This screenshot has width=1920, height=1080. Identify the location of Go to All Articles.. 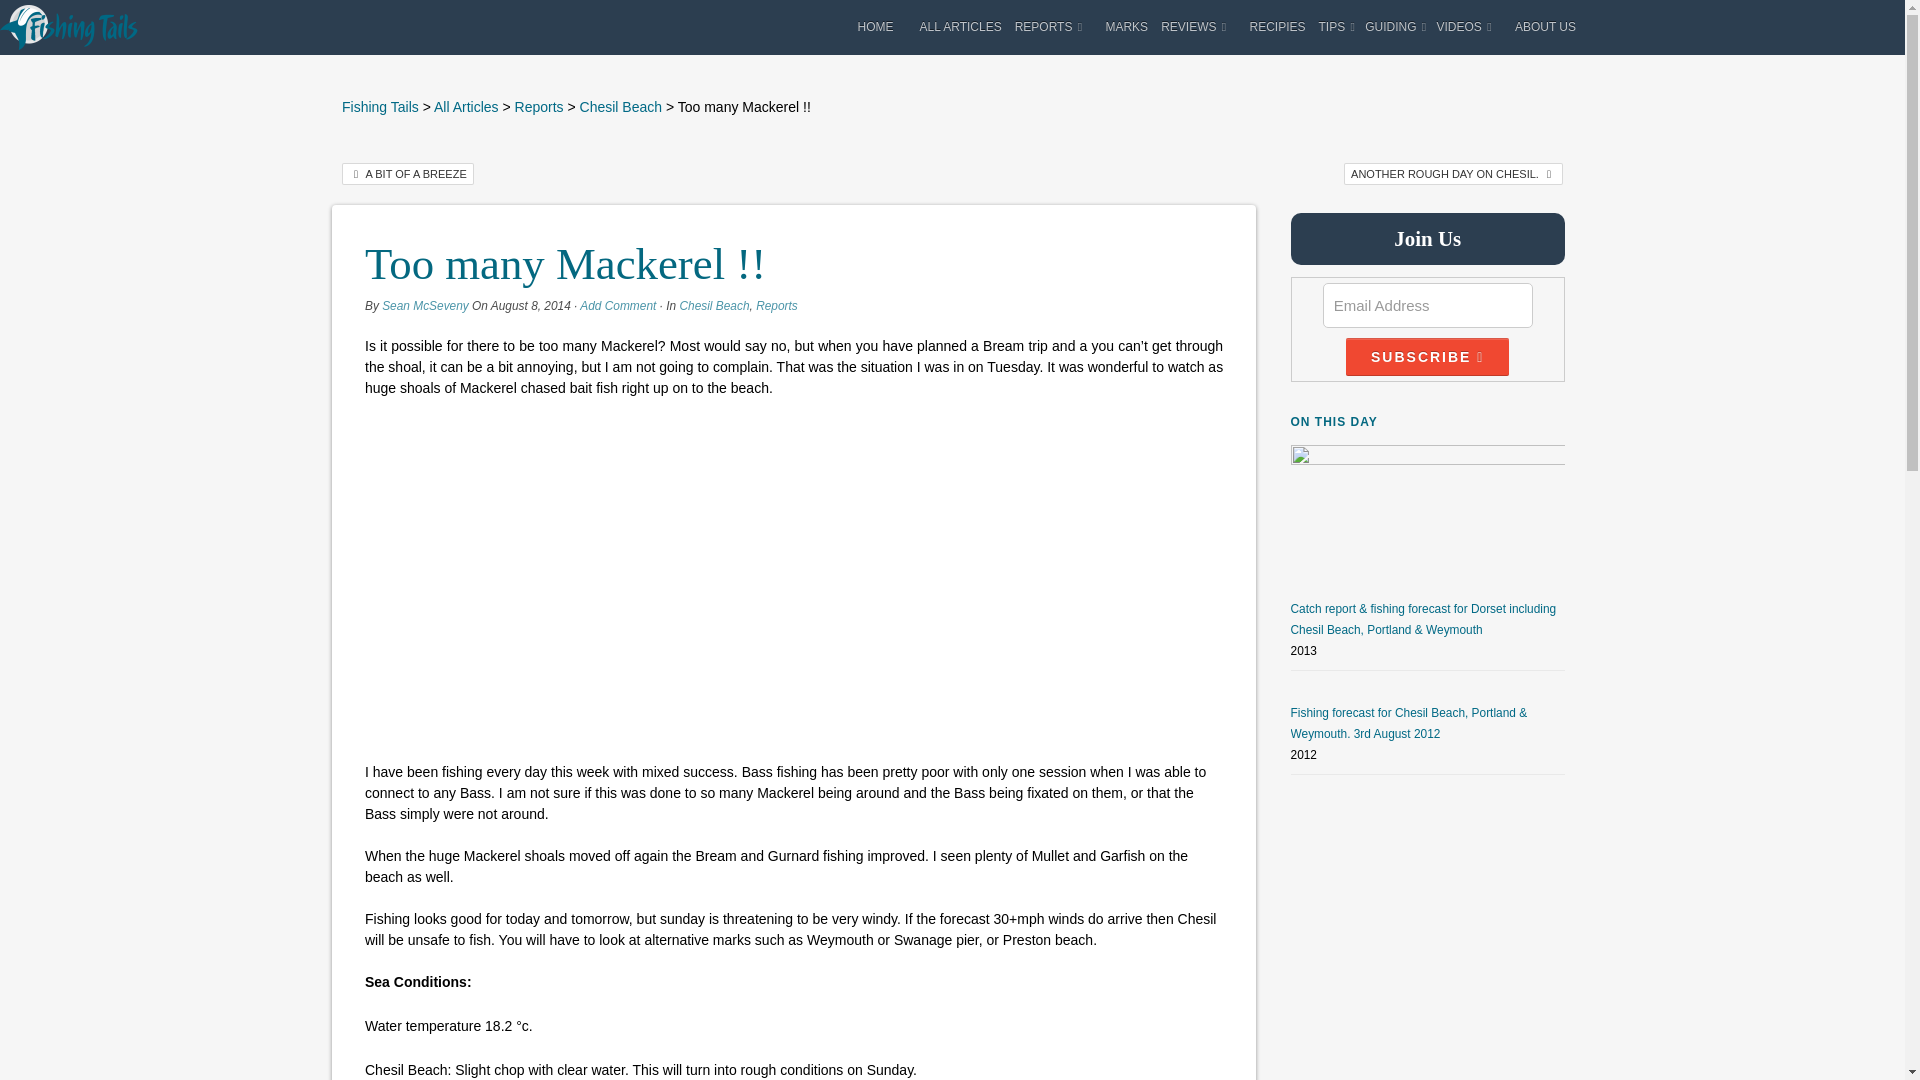
(466, 106).